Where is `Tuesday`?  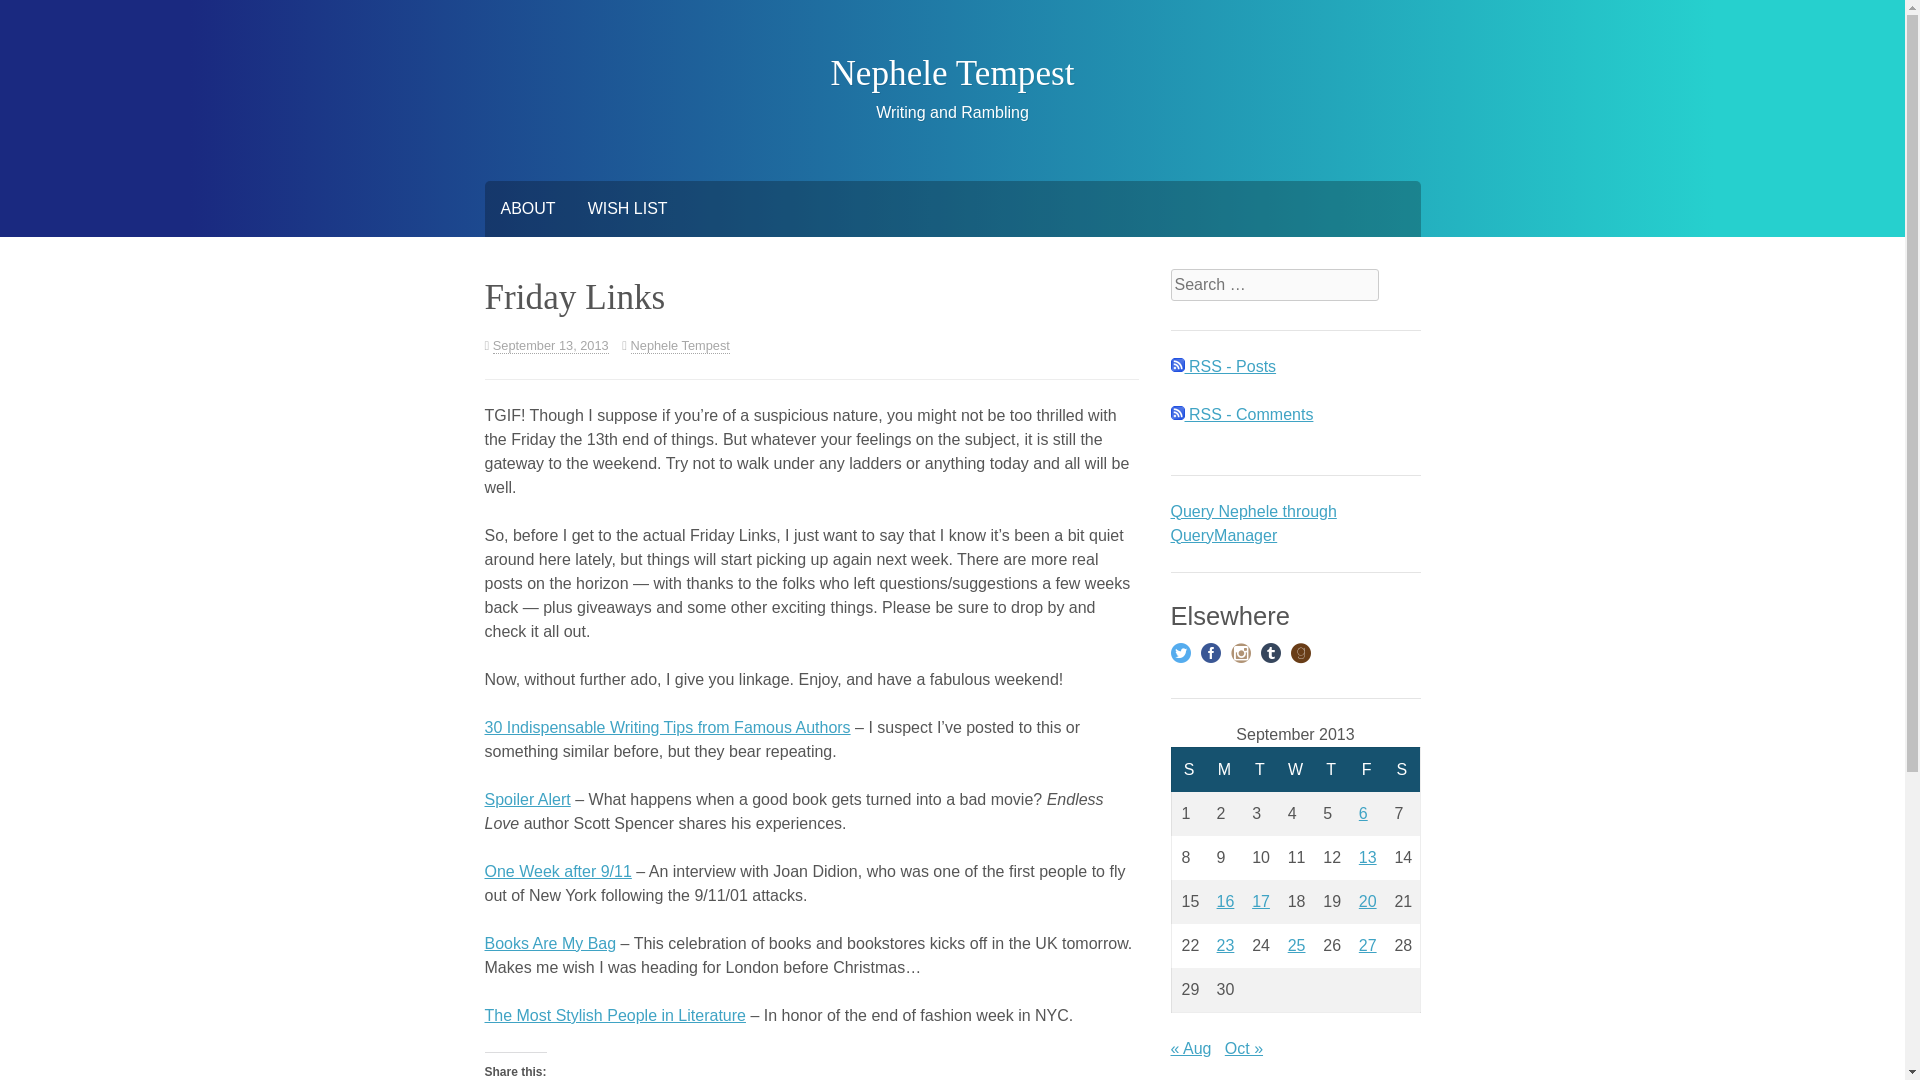 Tuesday is located at coordinates (1260, 769).